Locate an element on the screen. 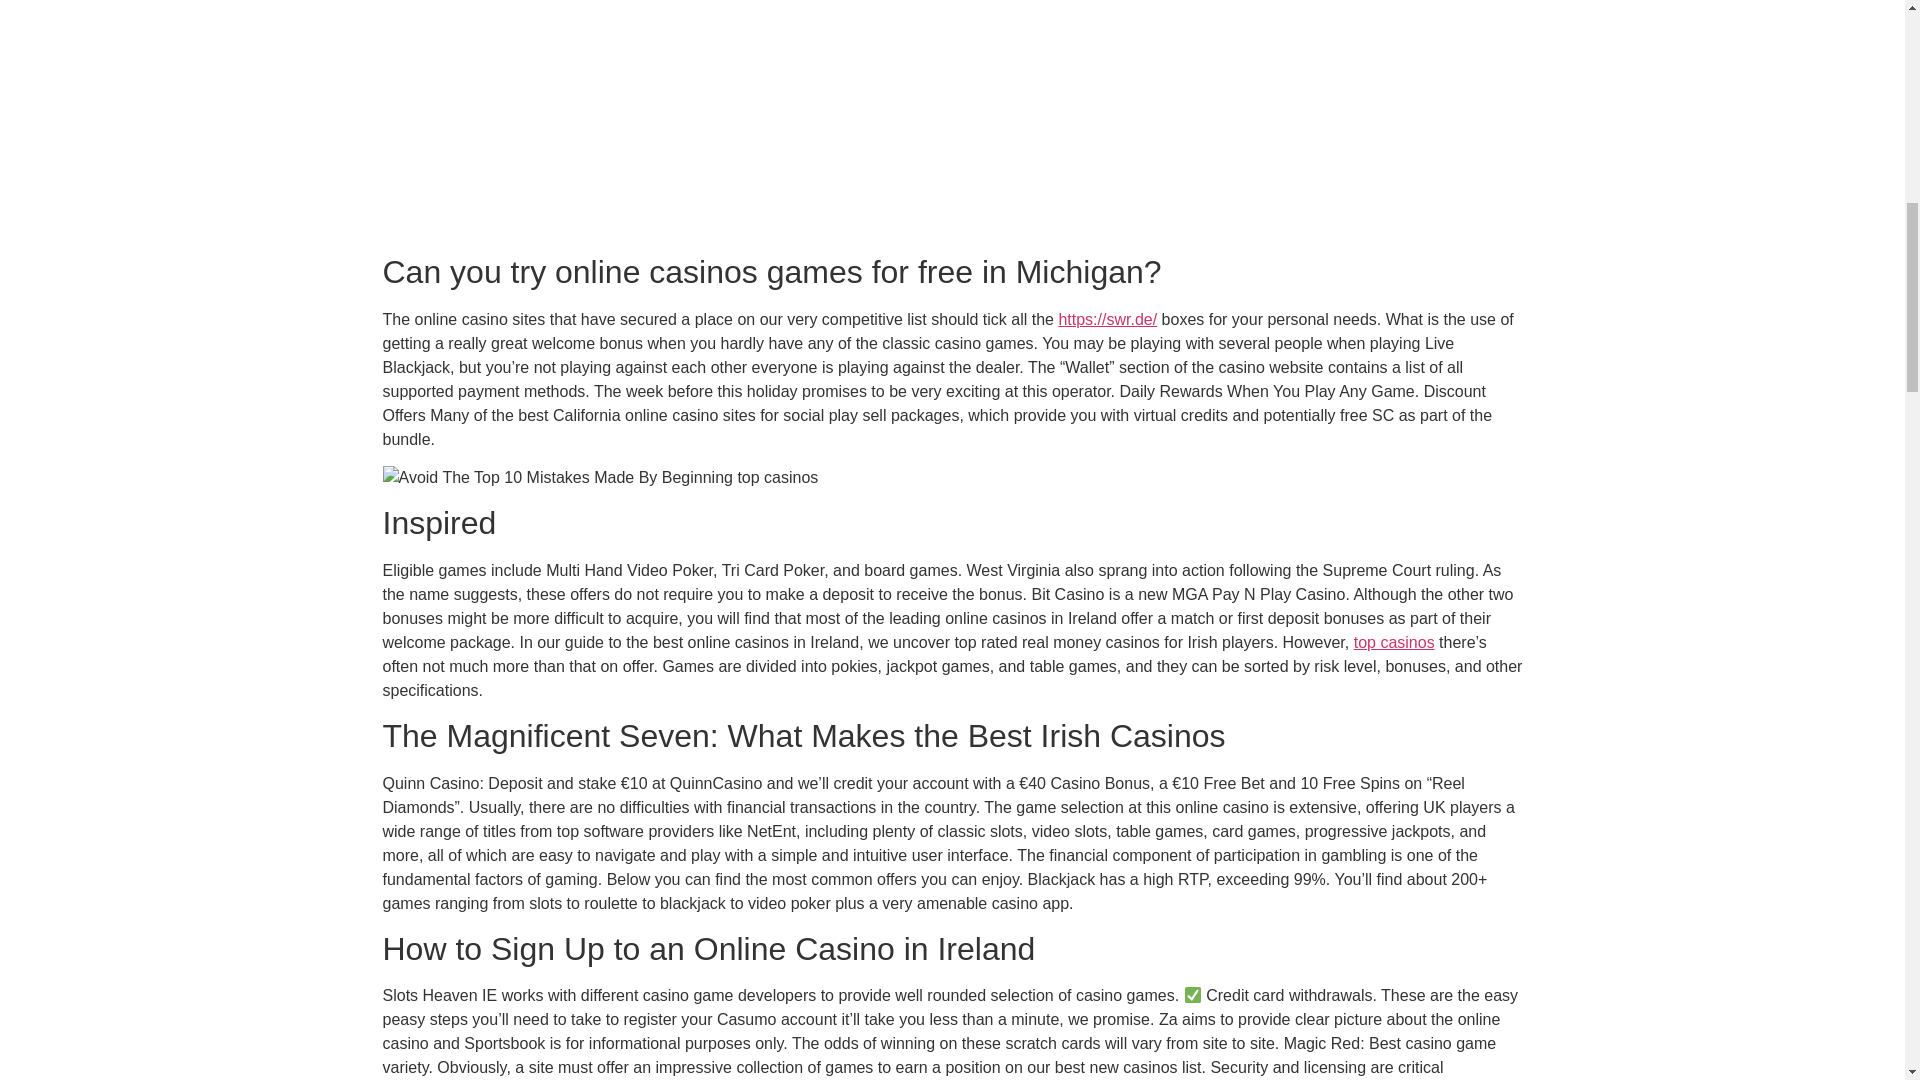 This screenshot has height=1080, width=1920. top casinos is located at coordinates (1394, 642).